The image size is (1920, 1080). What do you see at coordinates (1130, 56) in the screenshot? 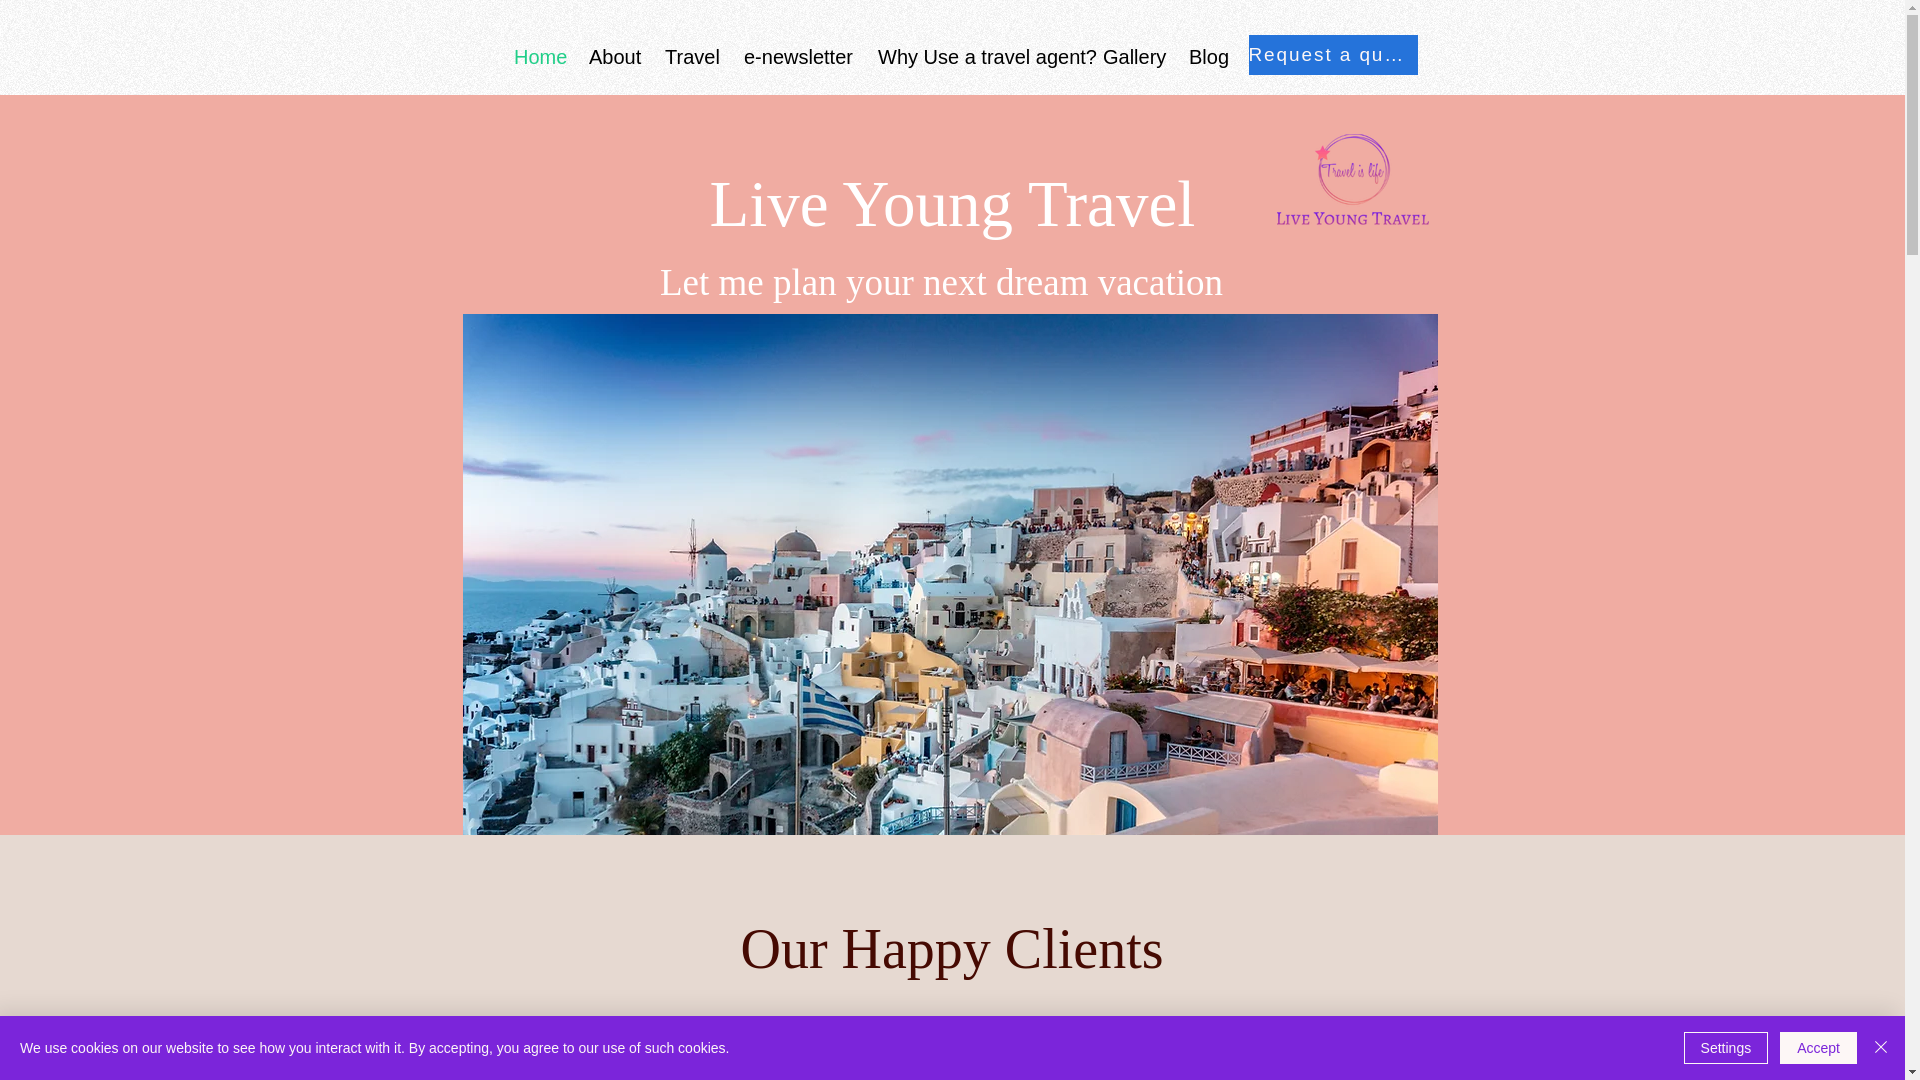
I see `Gallery` at bounding box center [1130, 56].